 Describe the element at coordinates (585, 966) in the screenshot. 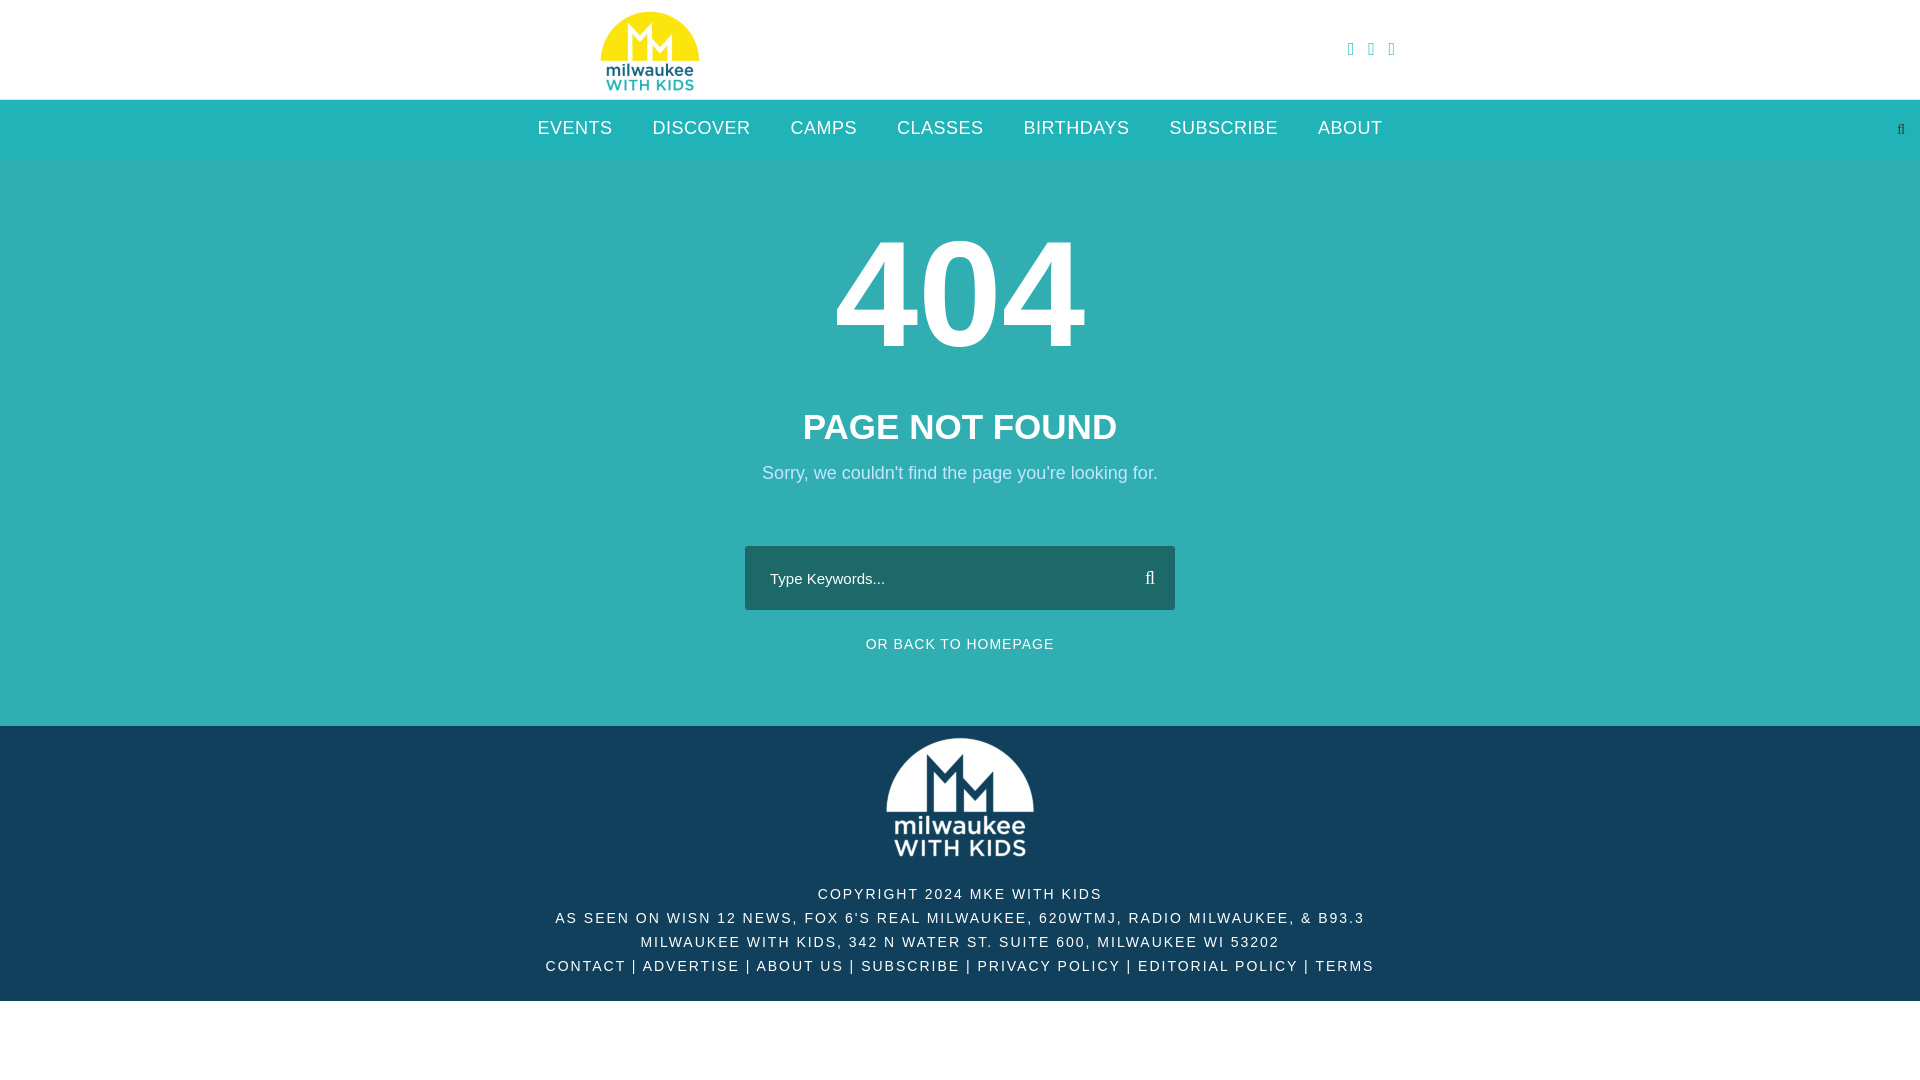

I see `CONTACT` at that location.